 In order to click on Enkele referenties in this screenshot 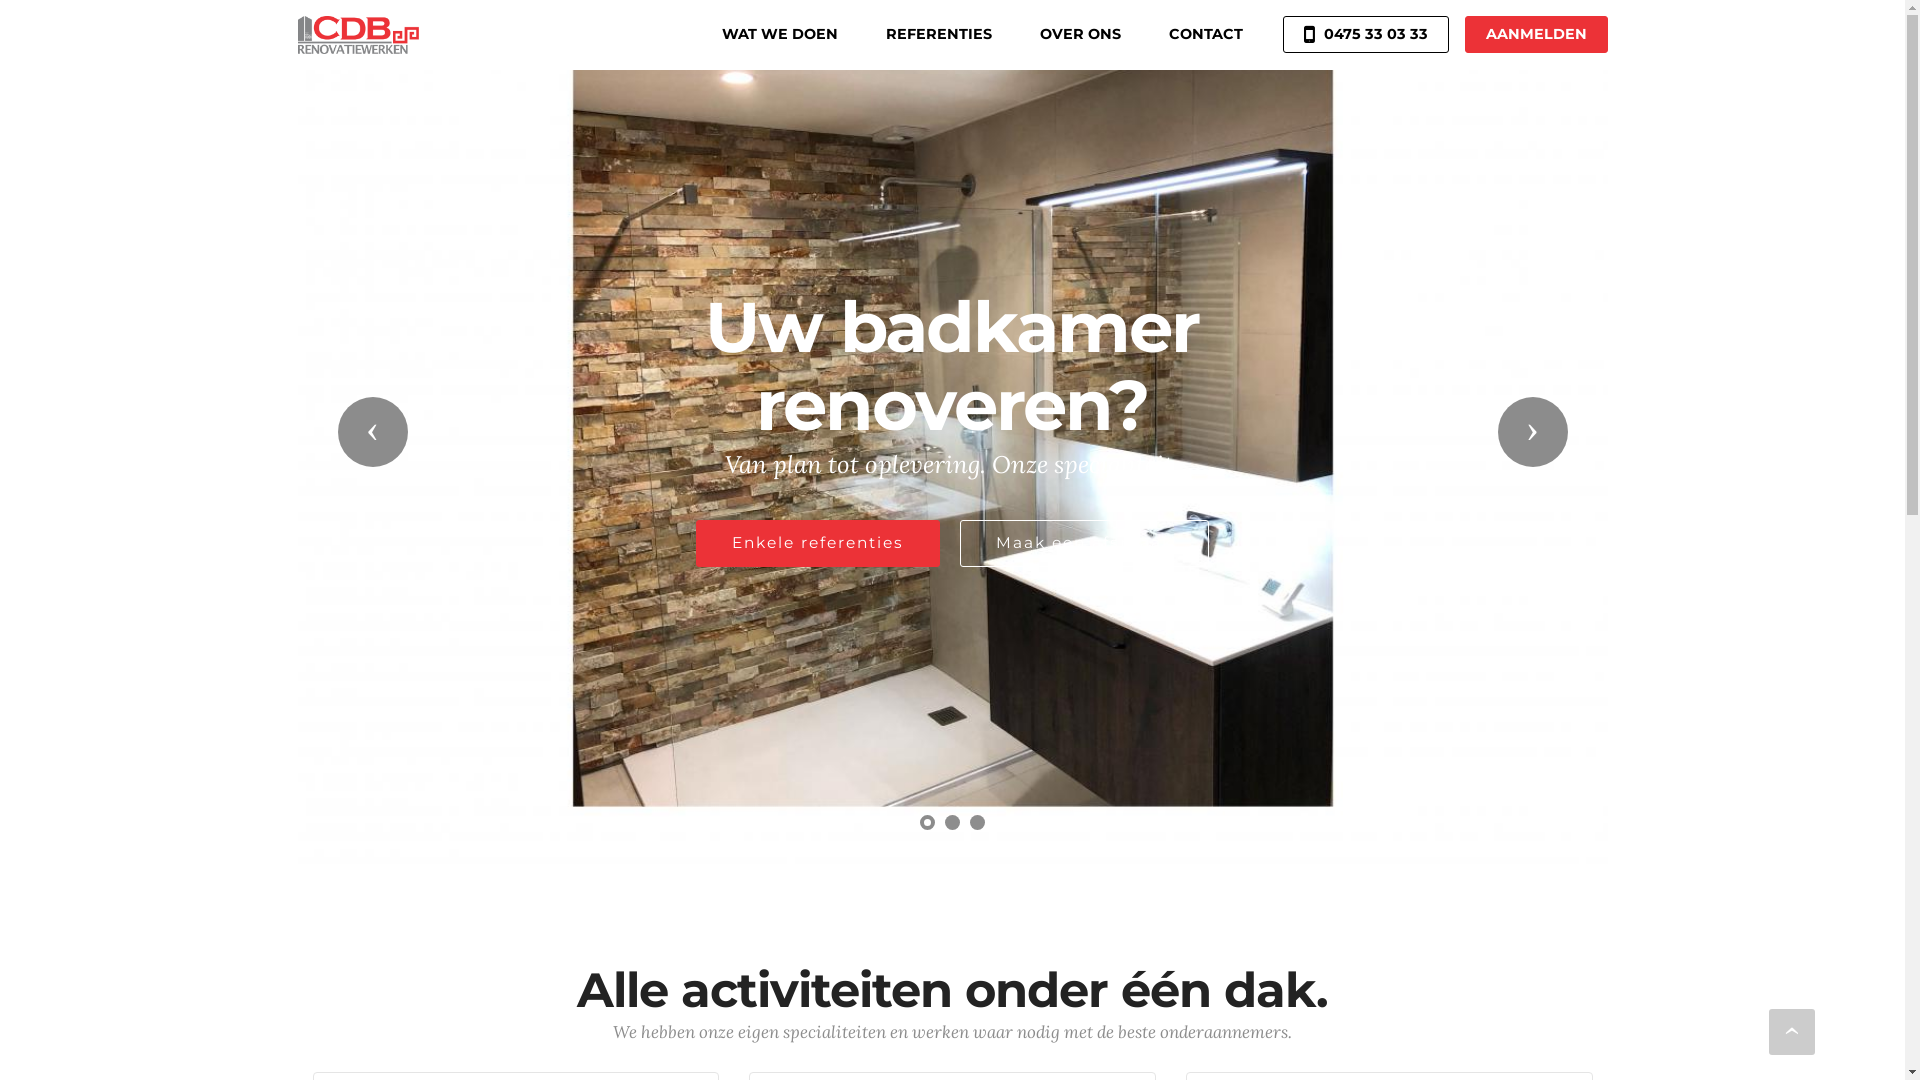, I will do `click(818, 544)`.